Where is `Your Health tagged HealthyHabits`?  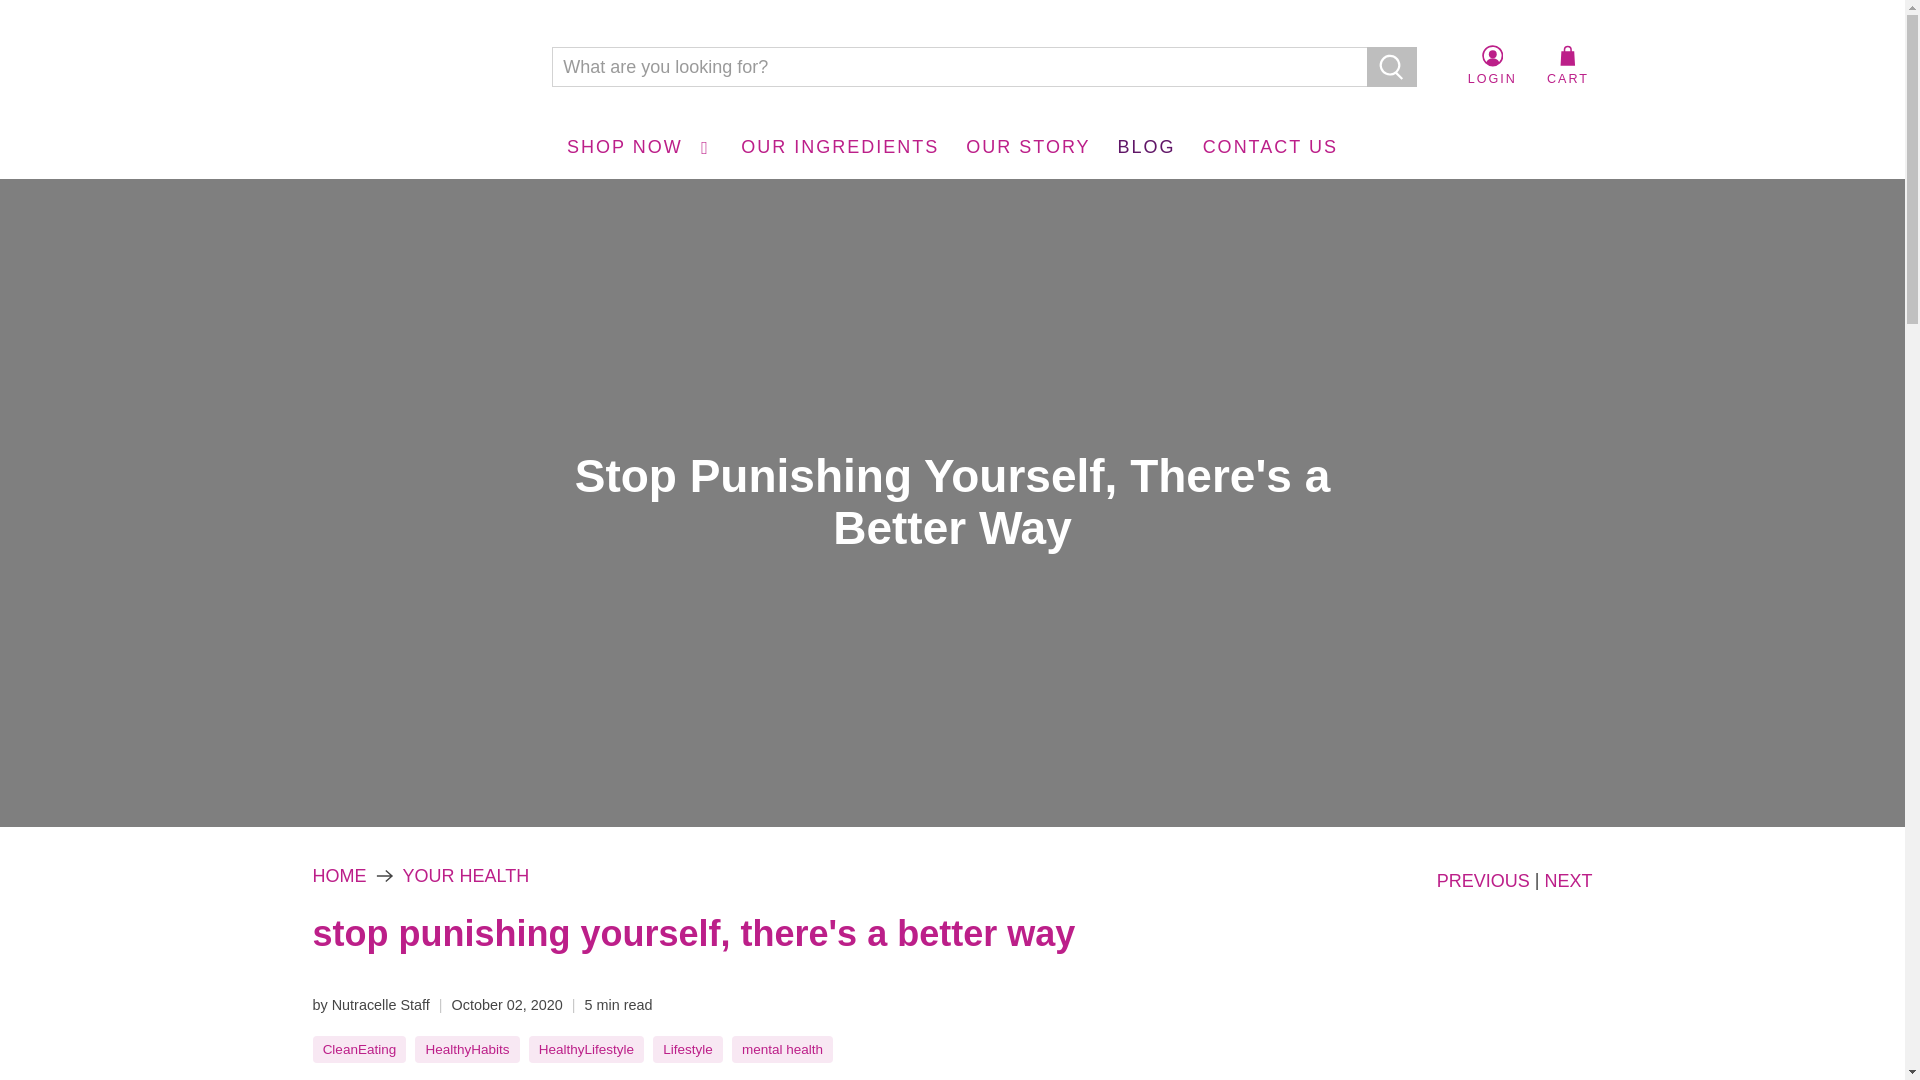
Your Health tagged HealthyHabits is located at coordinates (466, 1050).